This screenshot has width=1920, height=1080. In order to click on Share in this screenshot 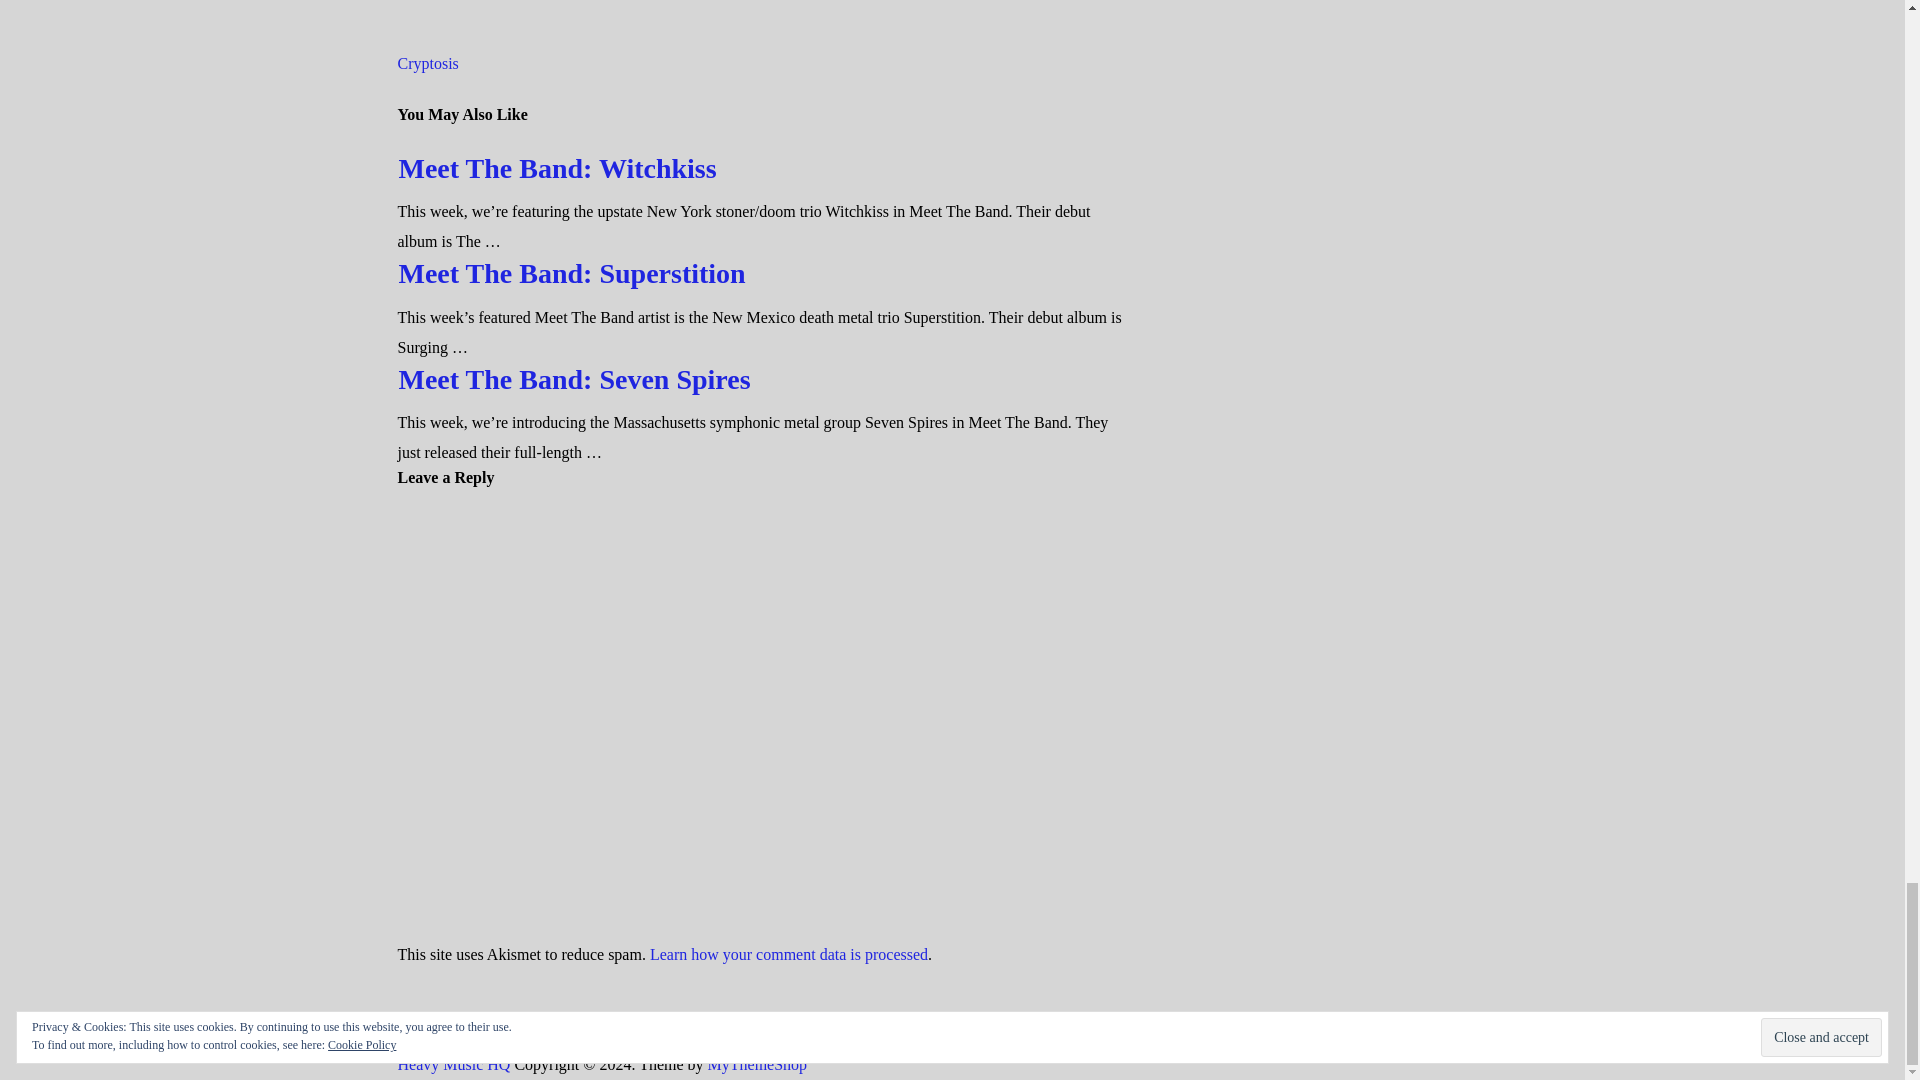, I will do `click(415, 1)`.